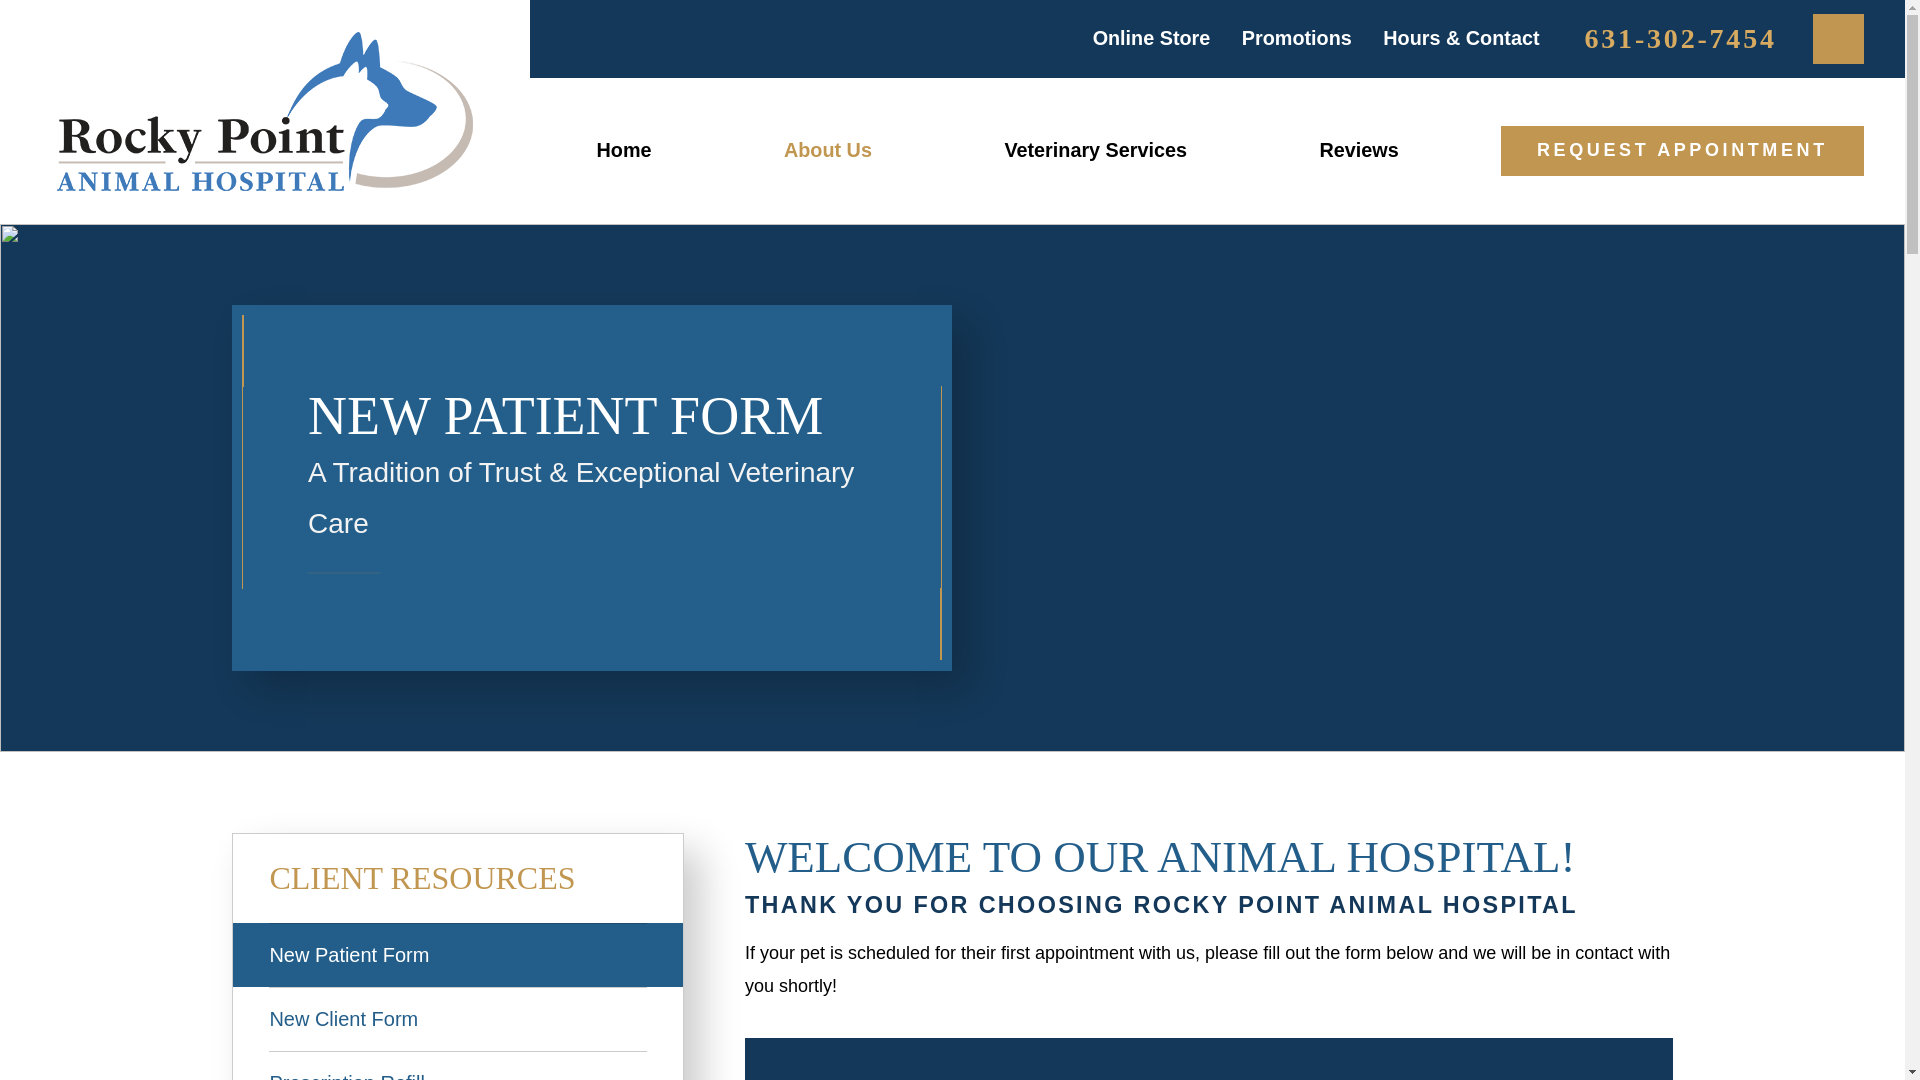  What do you see at coordinates (828, 150) in the screenshot?
I see `About Us` at bounding box center [828, 150].